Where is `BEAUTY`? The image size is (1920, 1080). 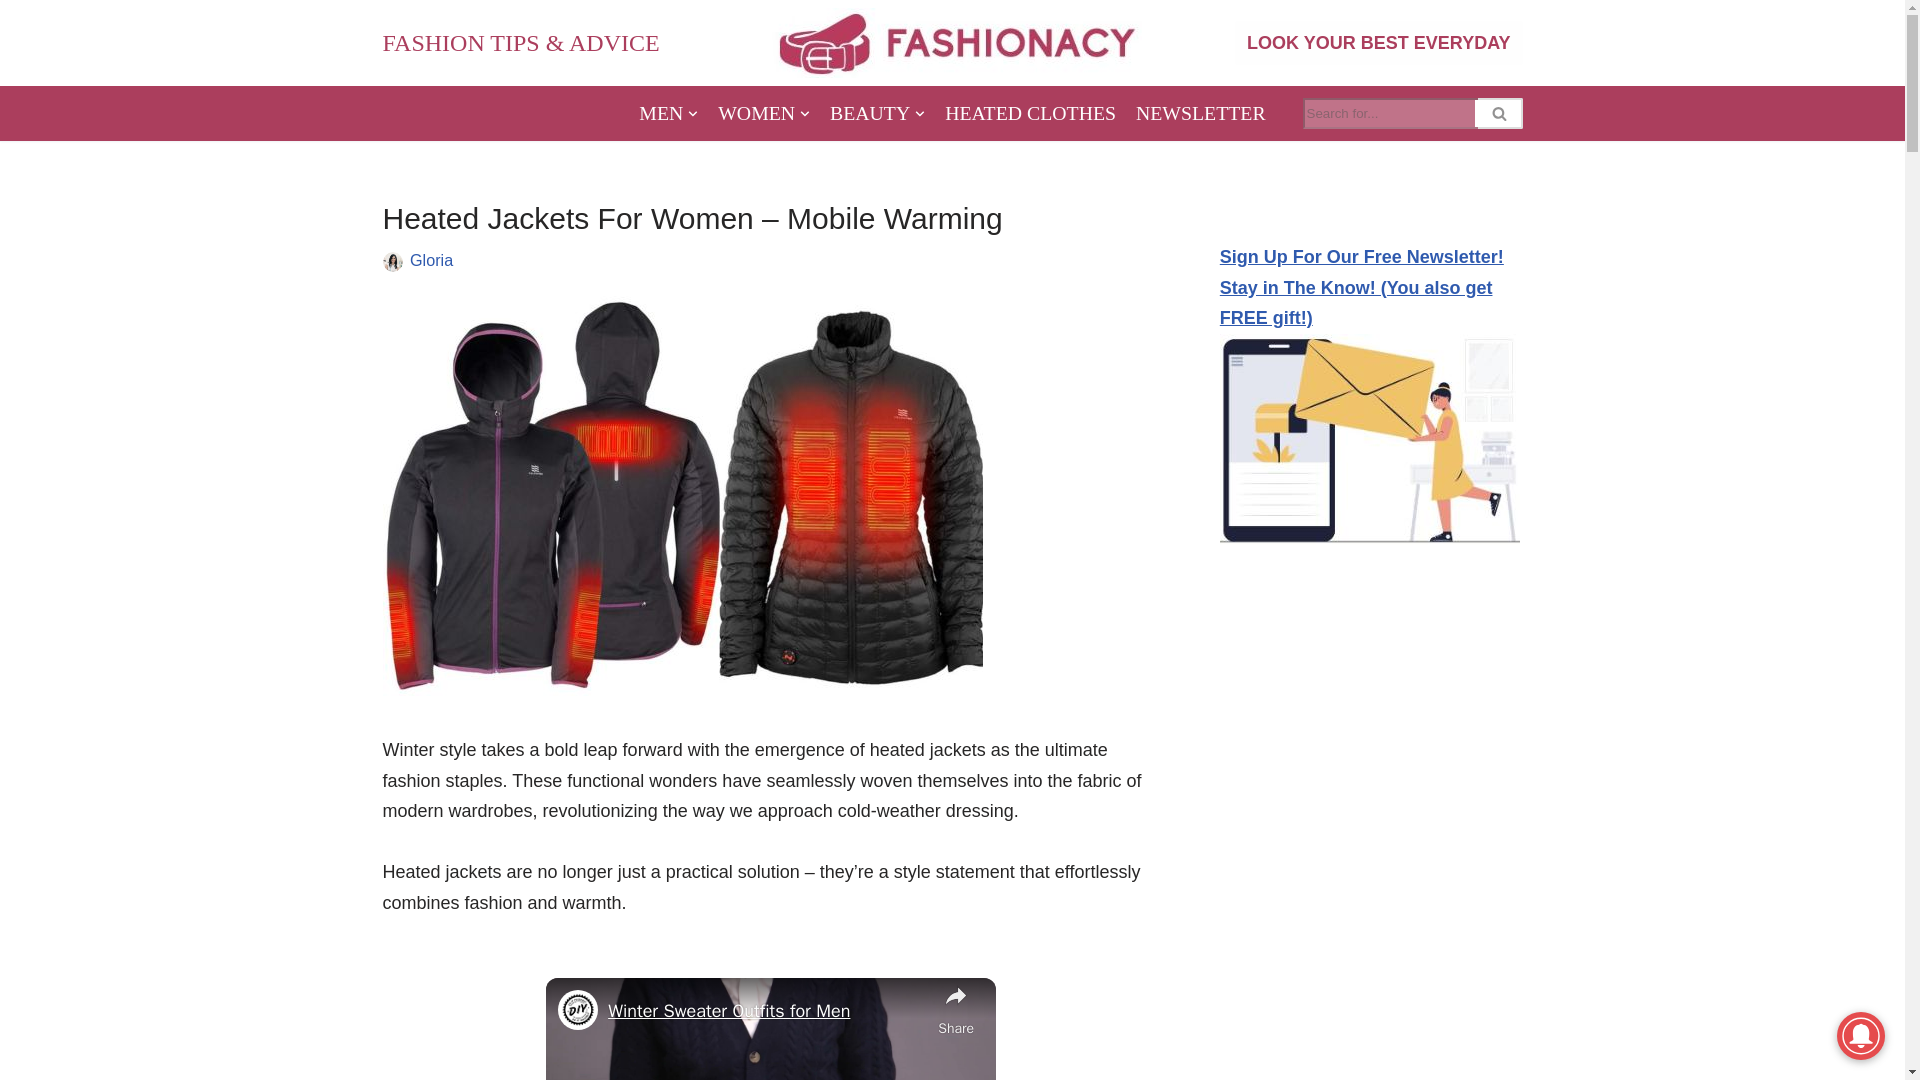
BEAUTY is located at coordinates (877, 114).